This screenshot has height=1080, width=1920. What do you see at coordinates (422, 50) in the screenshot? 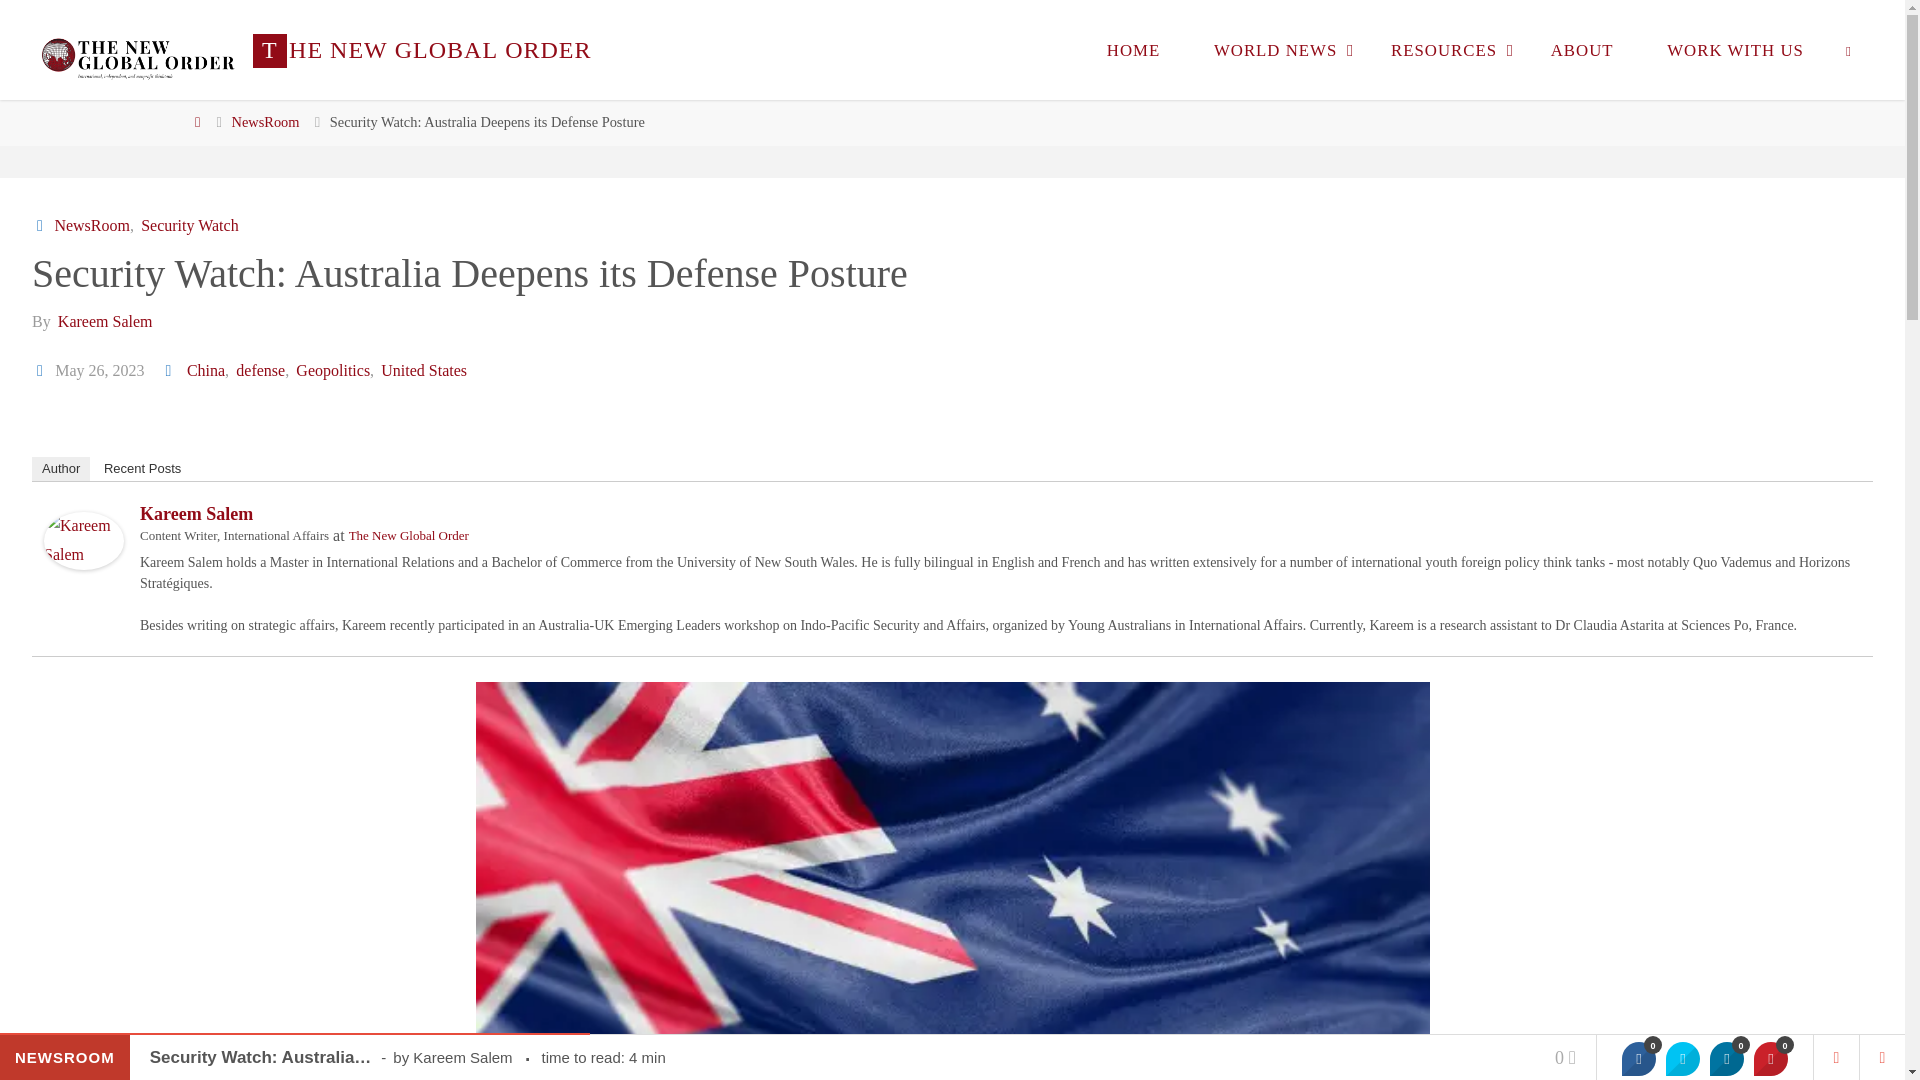
I see `THE NEW GLOBAL ORDER` at bounding box center [422, 50].